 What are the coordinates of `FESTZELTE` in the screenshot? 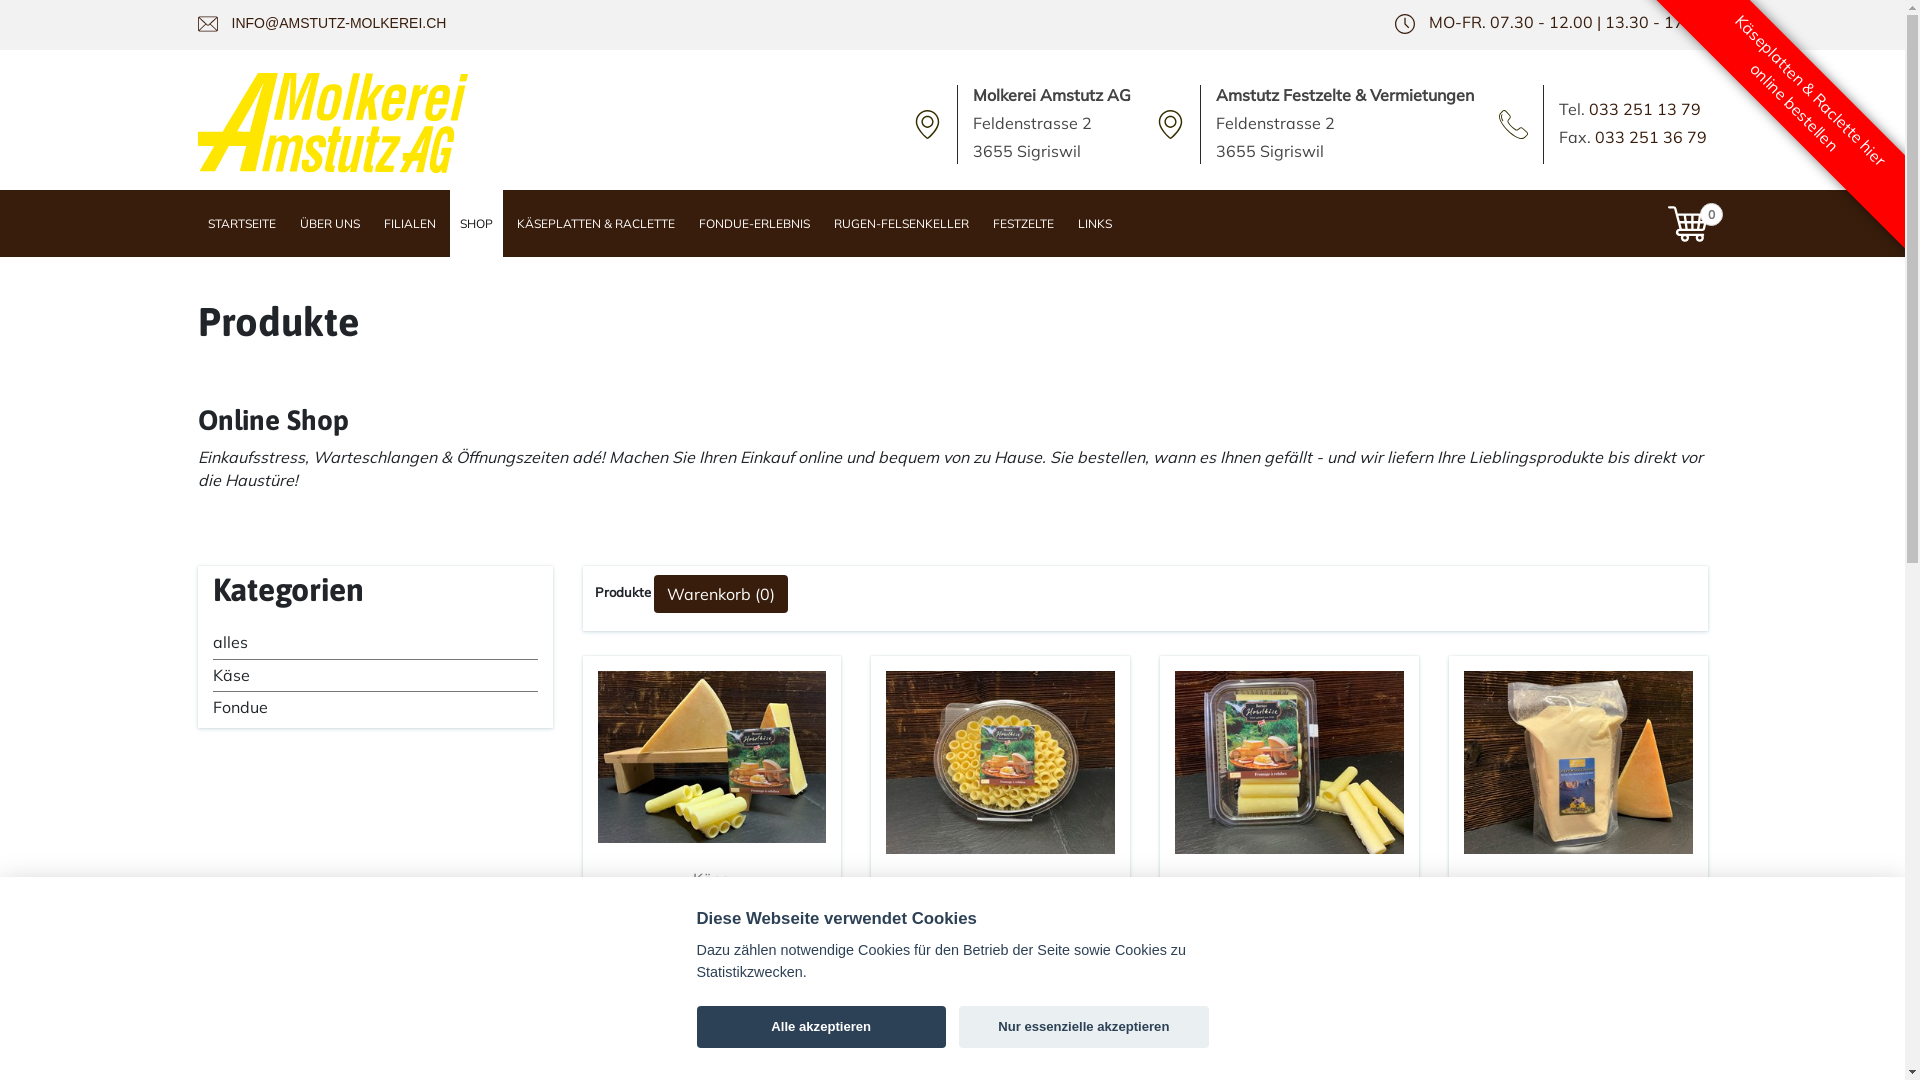 It's located at (1022, 224).